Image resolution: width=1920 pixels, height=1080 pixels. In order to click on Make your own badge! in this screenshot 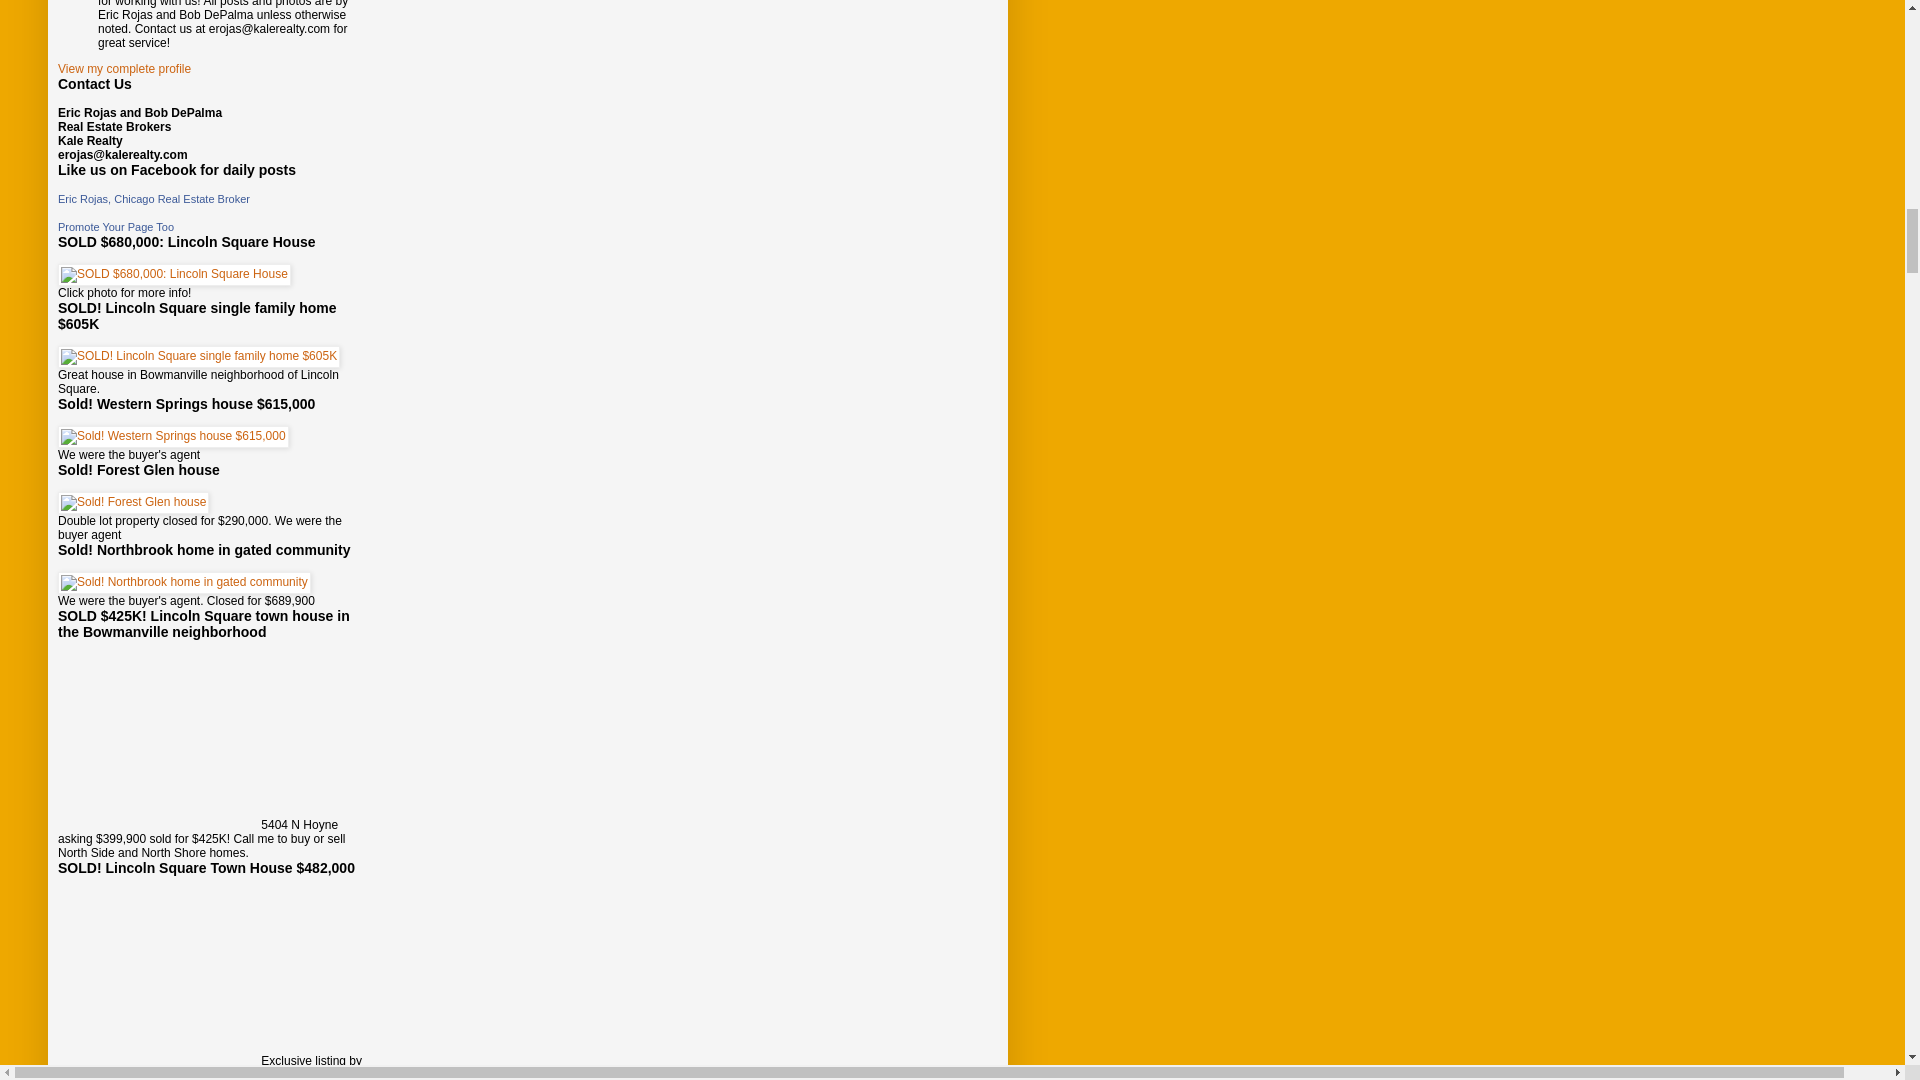, I will do `click(116, 227)`.